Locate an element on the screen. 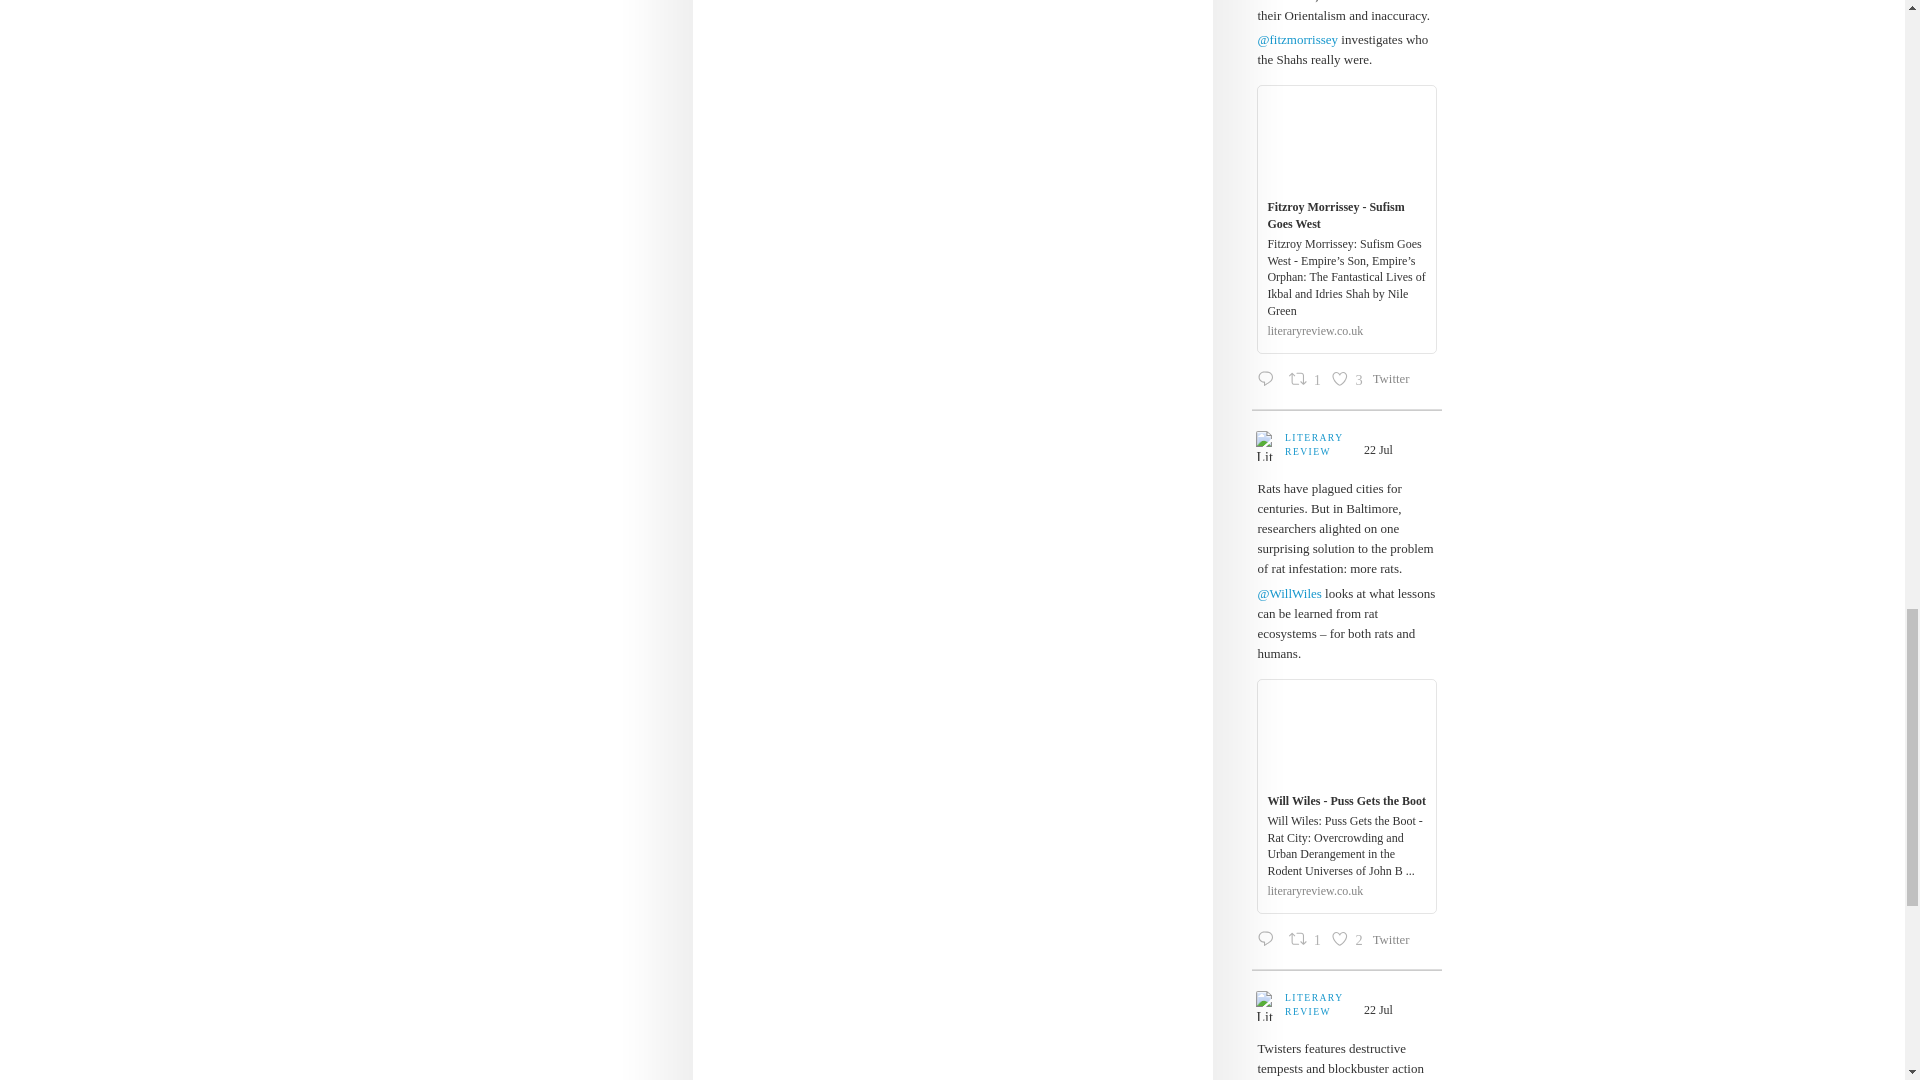 The height and width of the screenshot is (1080, 1920). LITERARY REVIEW is located at coordinates (1346, 380).